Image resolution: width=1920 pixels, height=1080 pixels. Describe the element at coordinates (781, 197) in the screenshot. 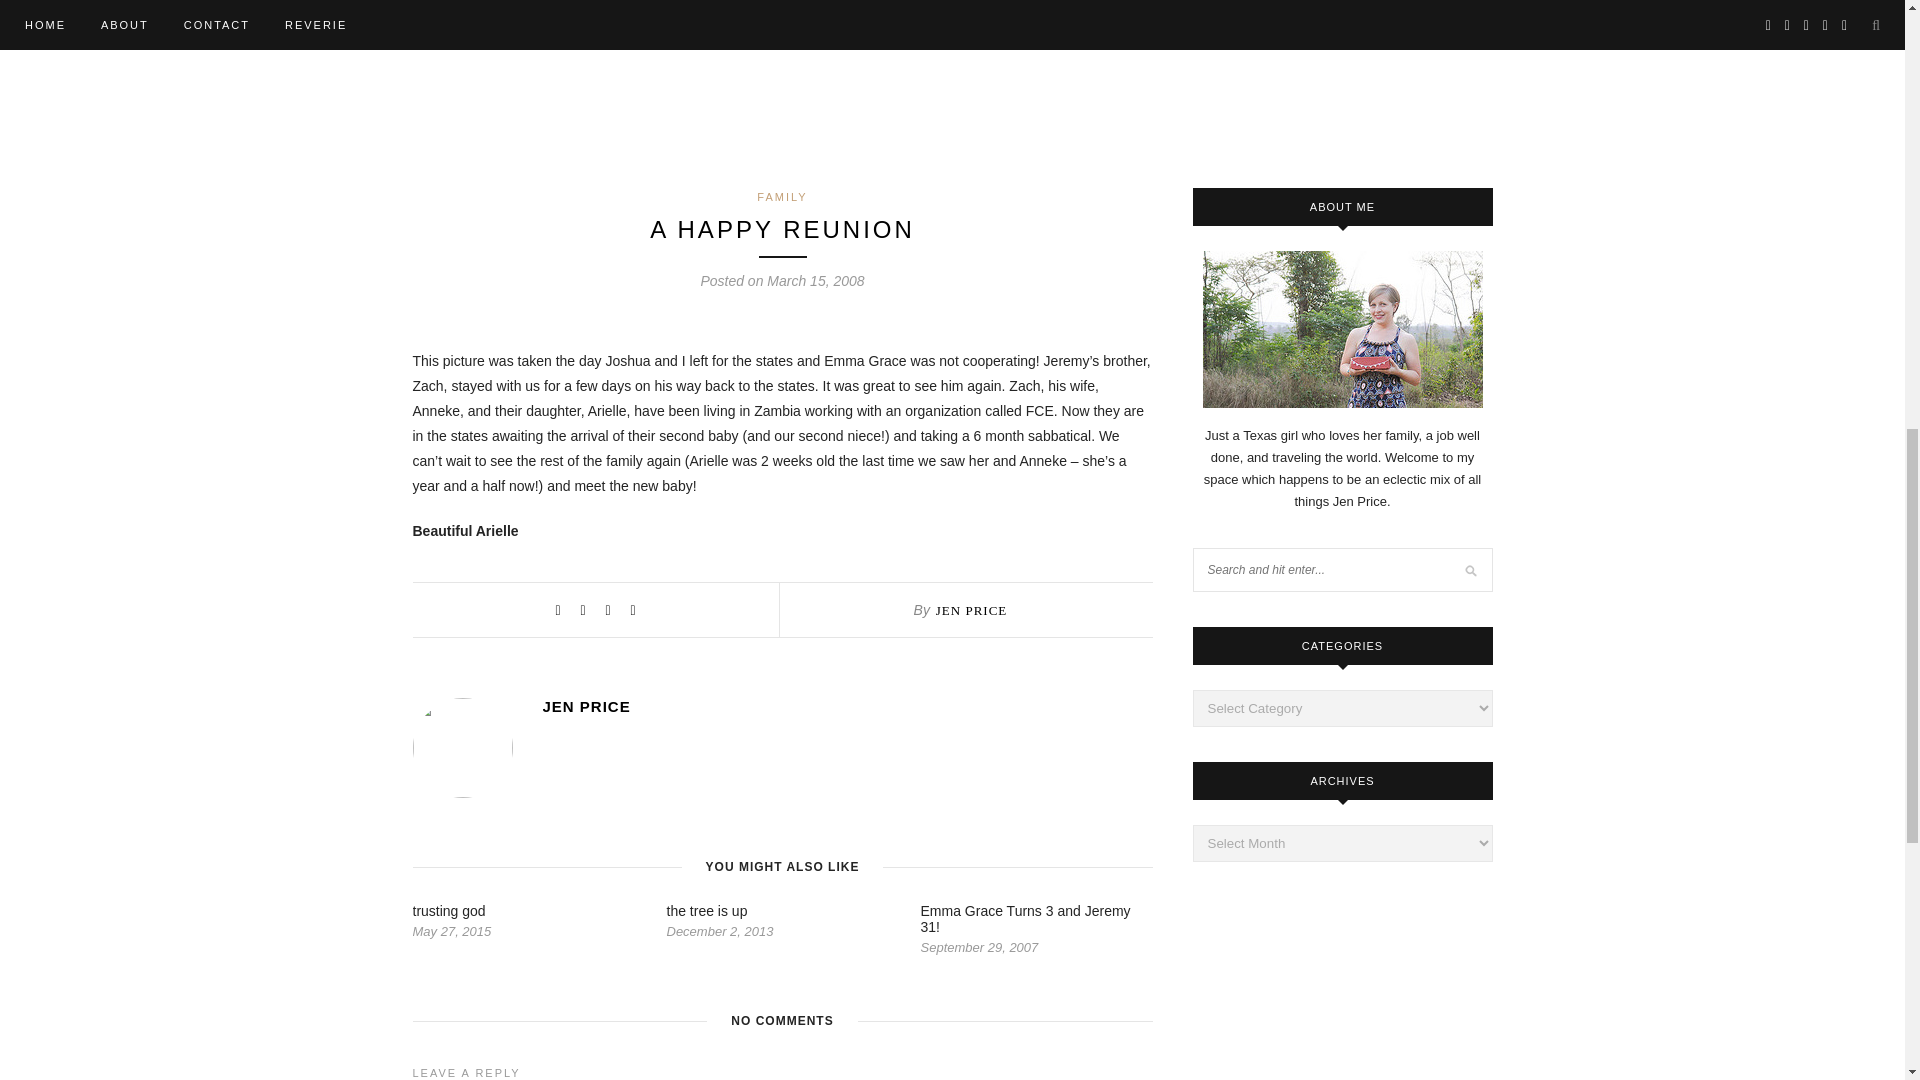

I see `FAMILY` at that location.